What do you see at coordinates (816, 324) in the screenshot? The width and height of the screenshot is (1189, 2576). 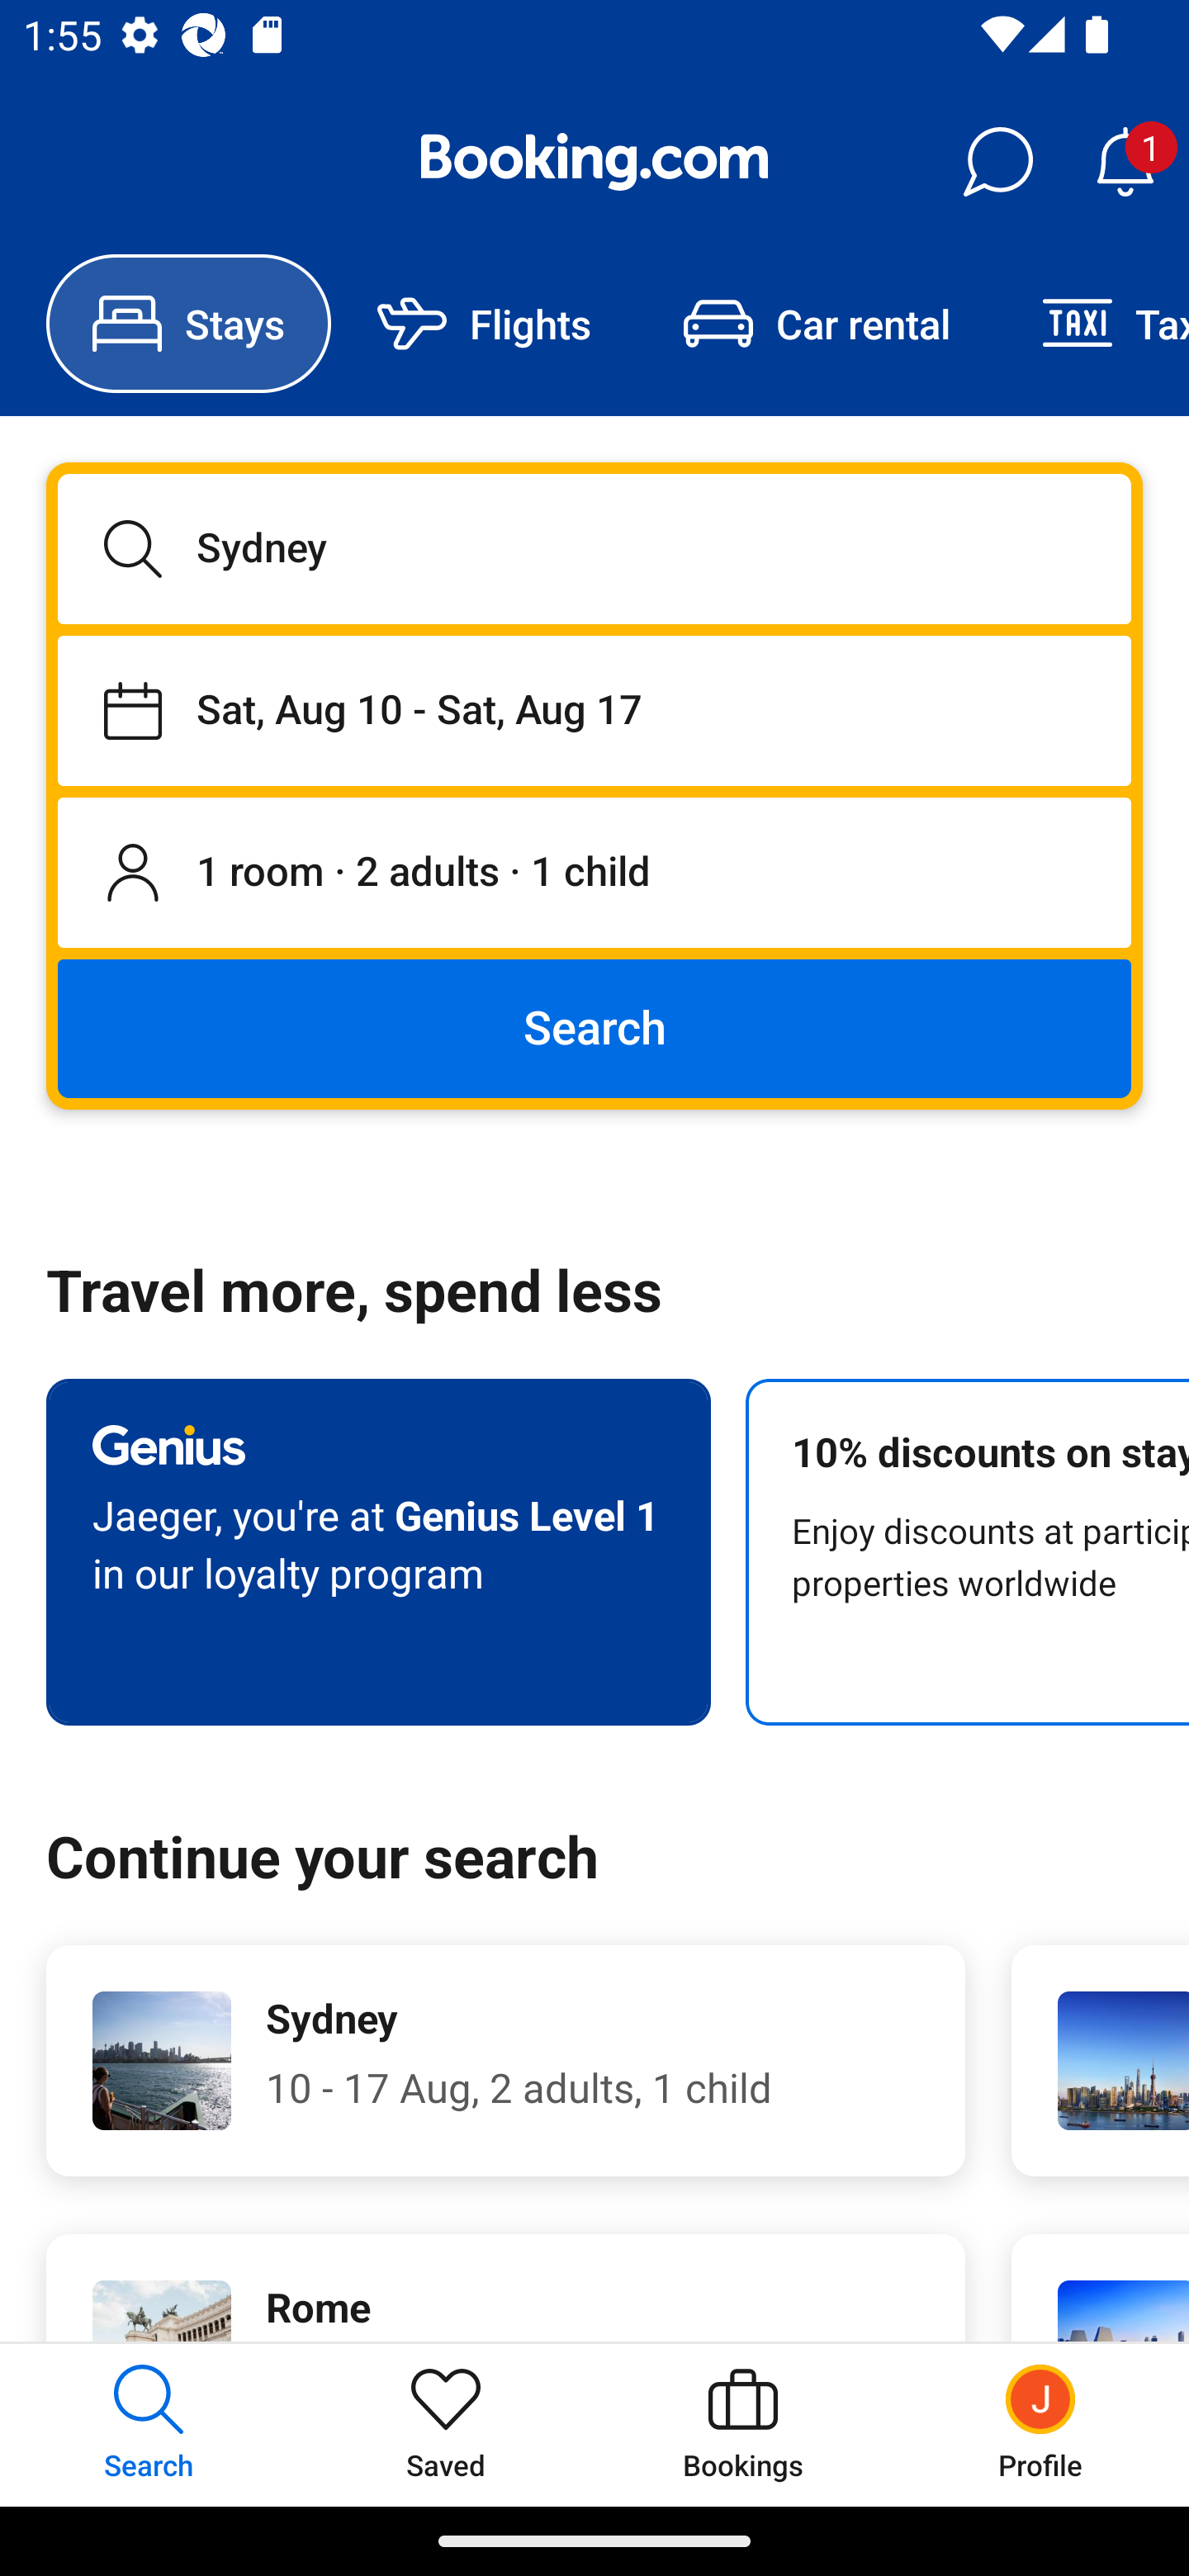 I see `Car rental` at bounding box center [816, 324].